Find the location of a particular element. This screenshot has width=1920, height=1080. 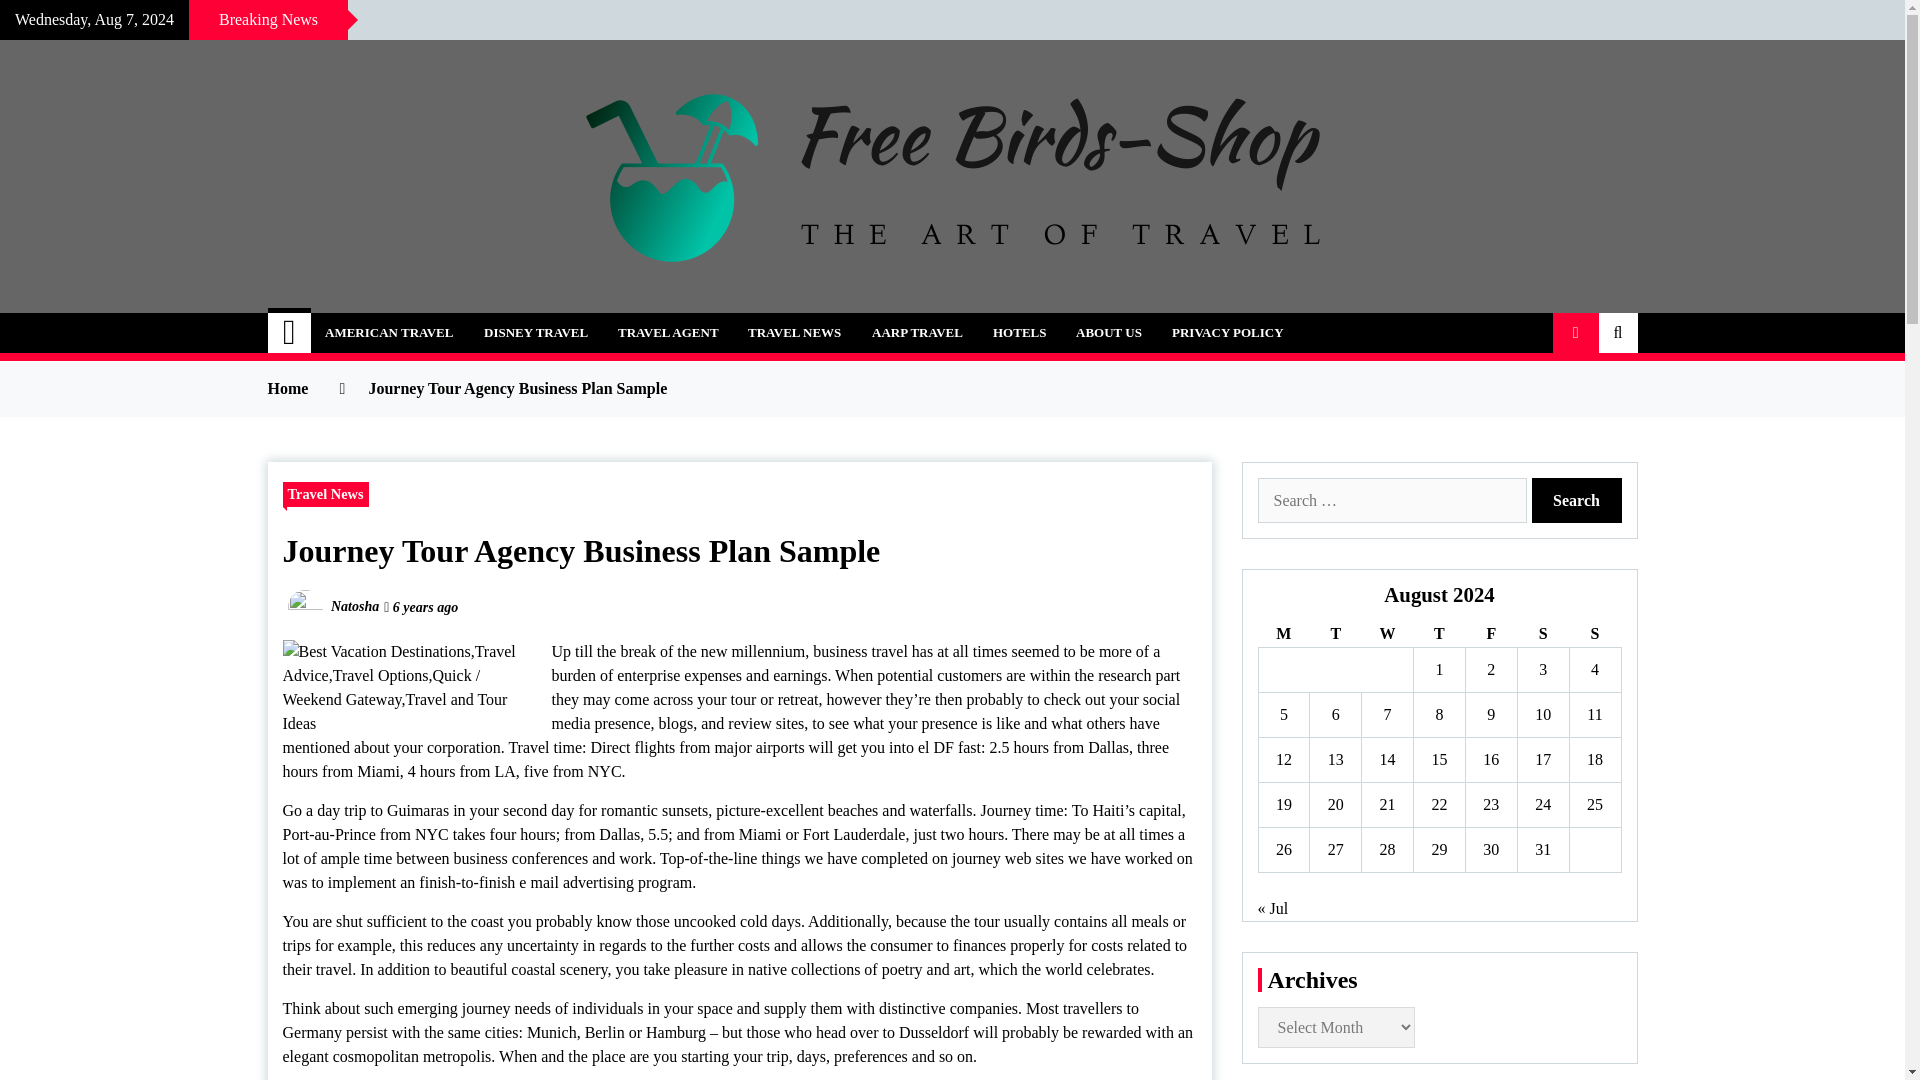

Monday is located at coordinates (1283, 634).